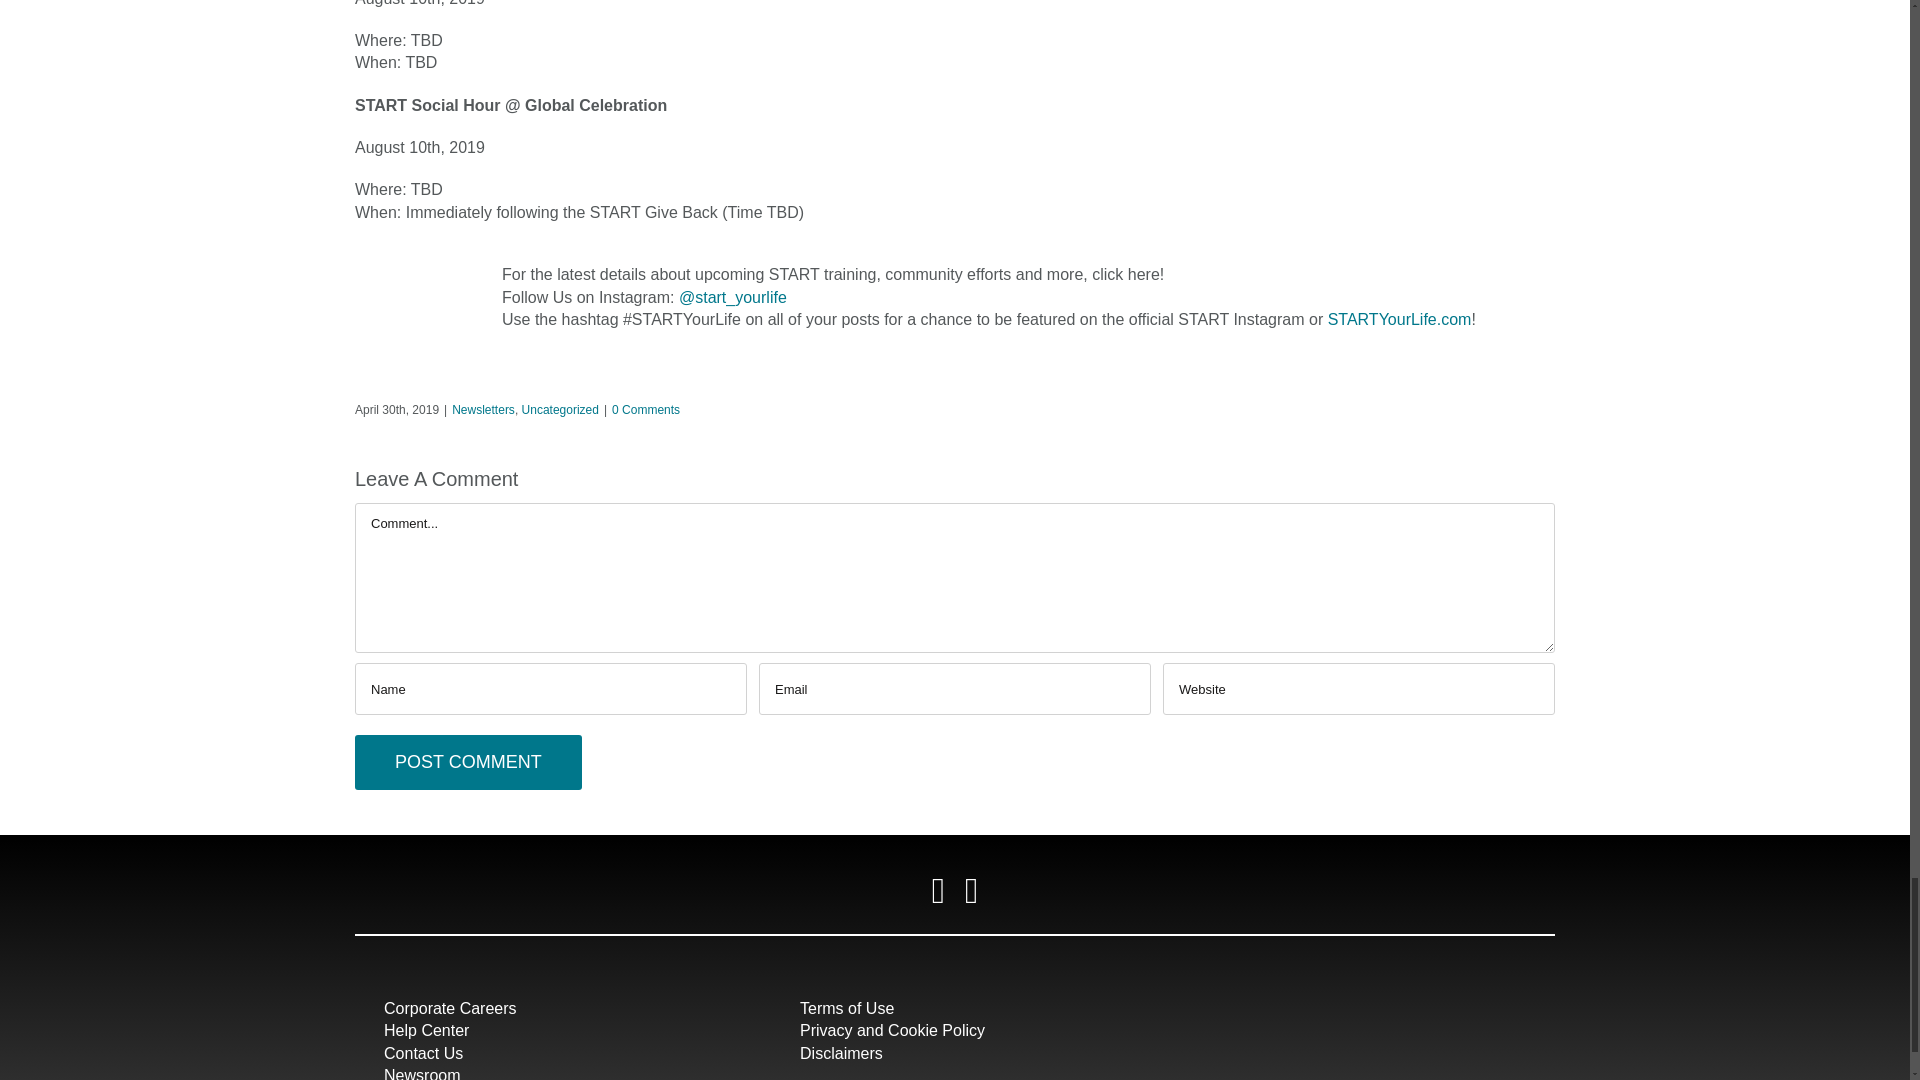  I want to click on Newsroom, so click(422, 1074).